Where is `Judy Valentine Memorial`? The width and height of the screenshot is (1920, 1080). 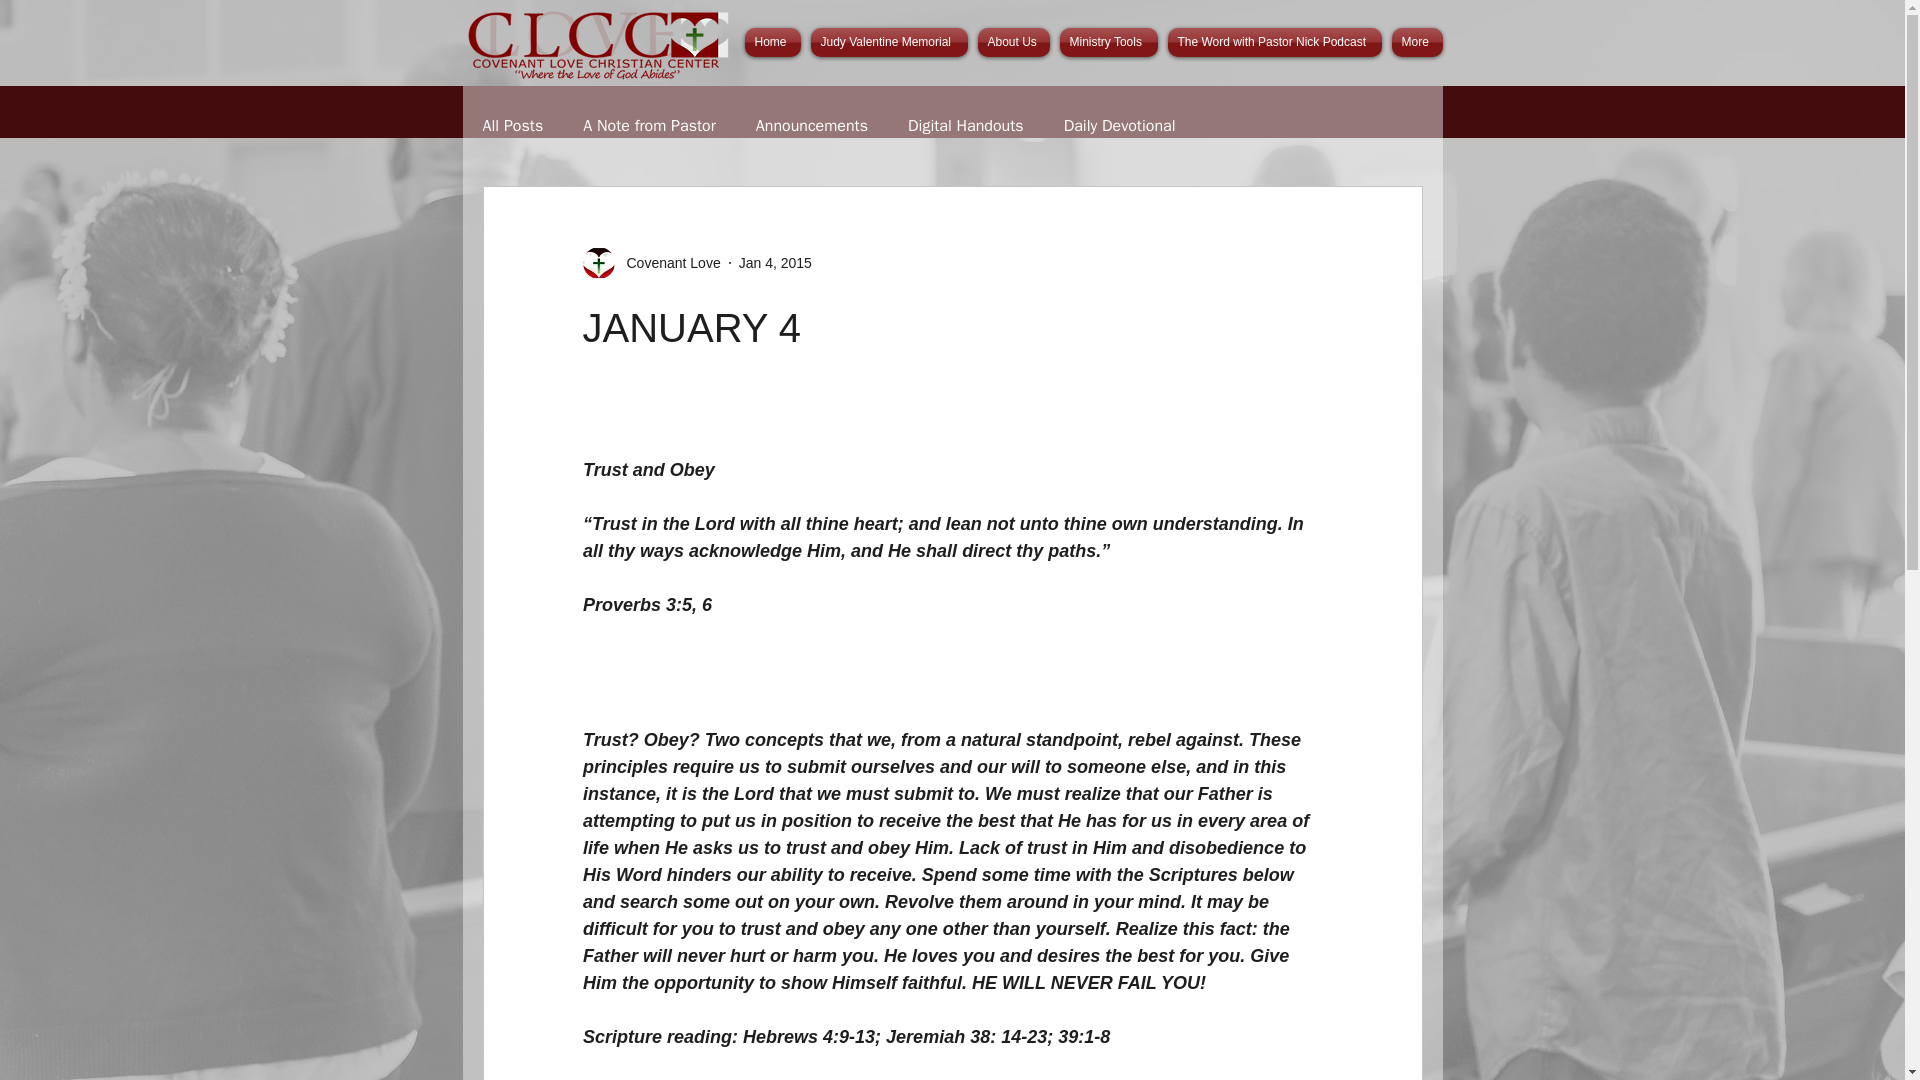 Judy Valentine Memorial is located at coordinates (890, 42).